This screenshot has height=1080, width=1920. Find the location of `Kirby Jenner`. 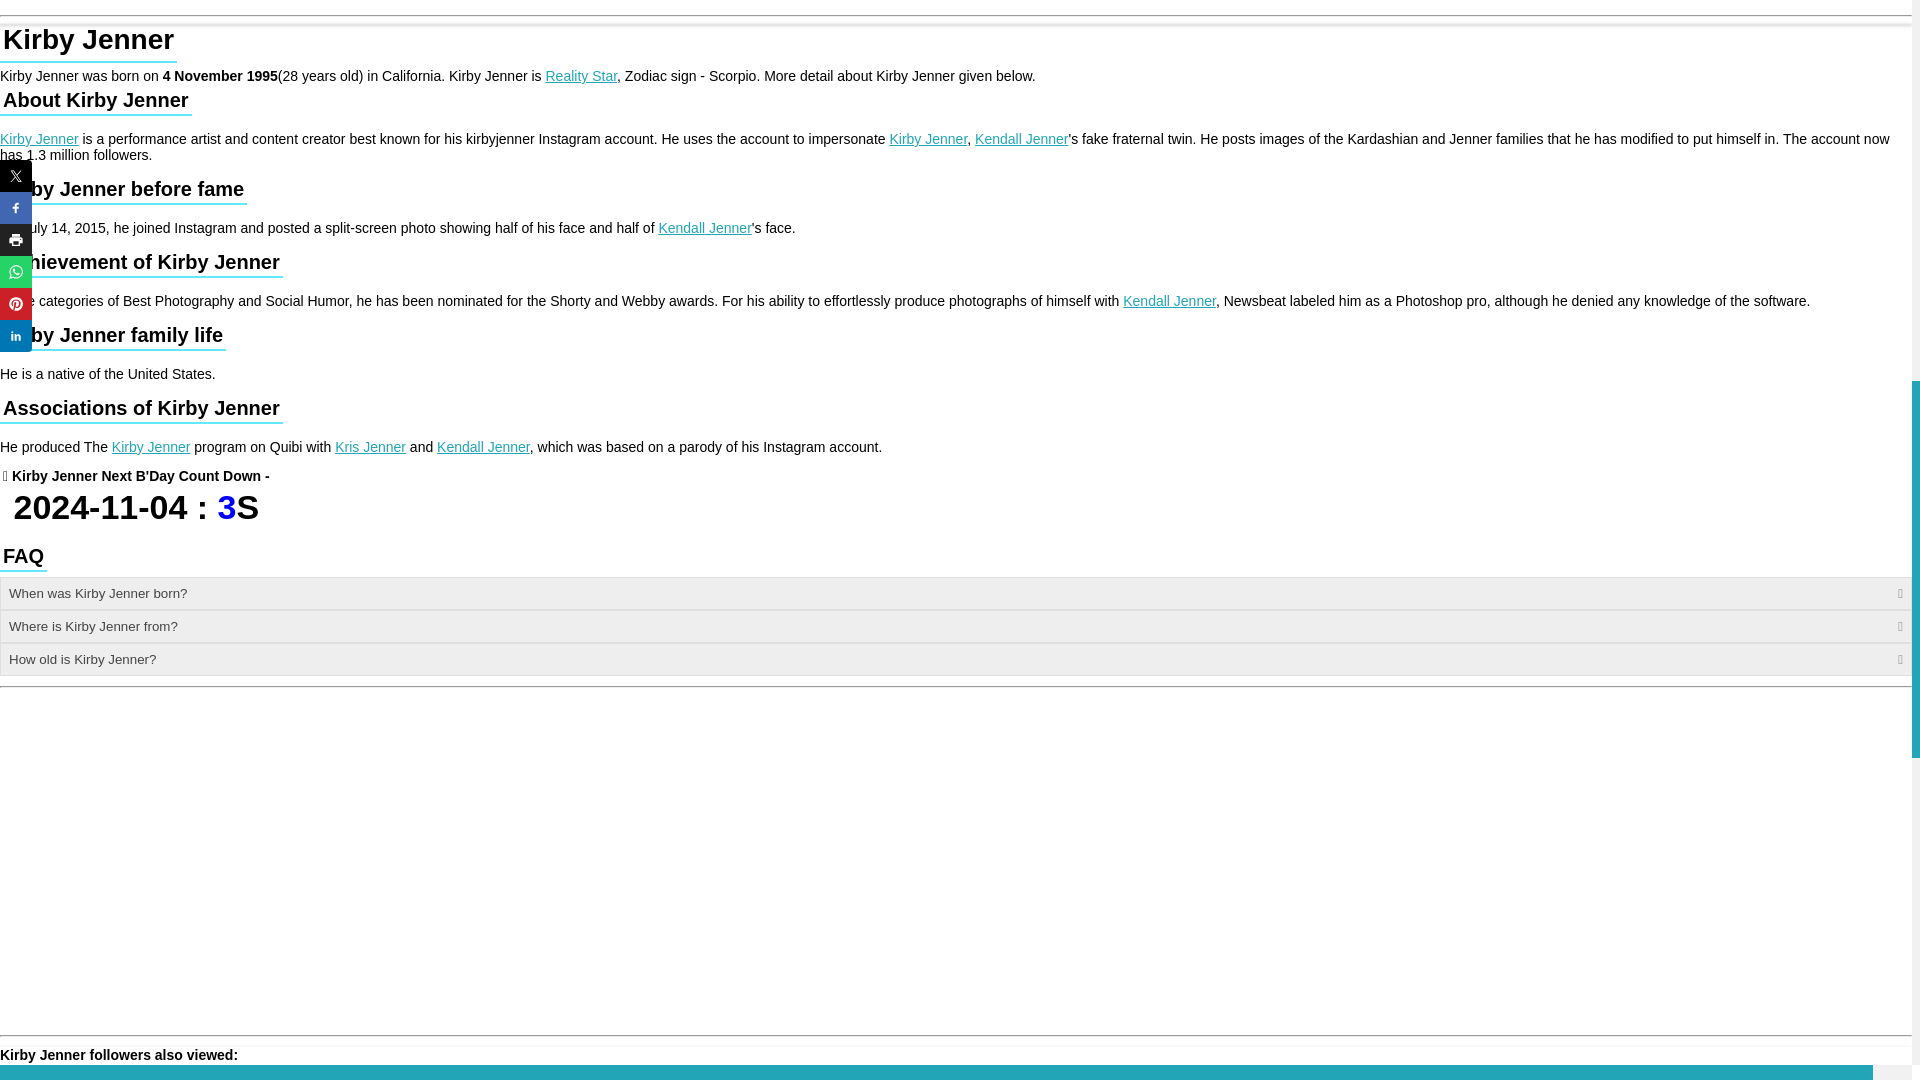

Kirby Jenner is located at coordinates (928, 138).